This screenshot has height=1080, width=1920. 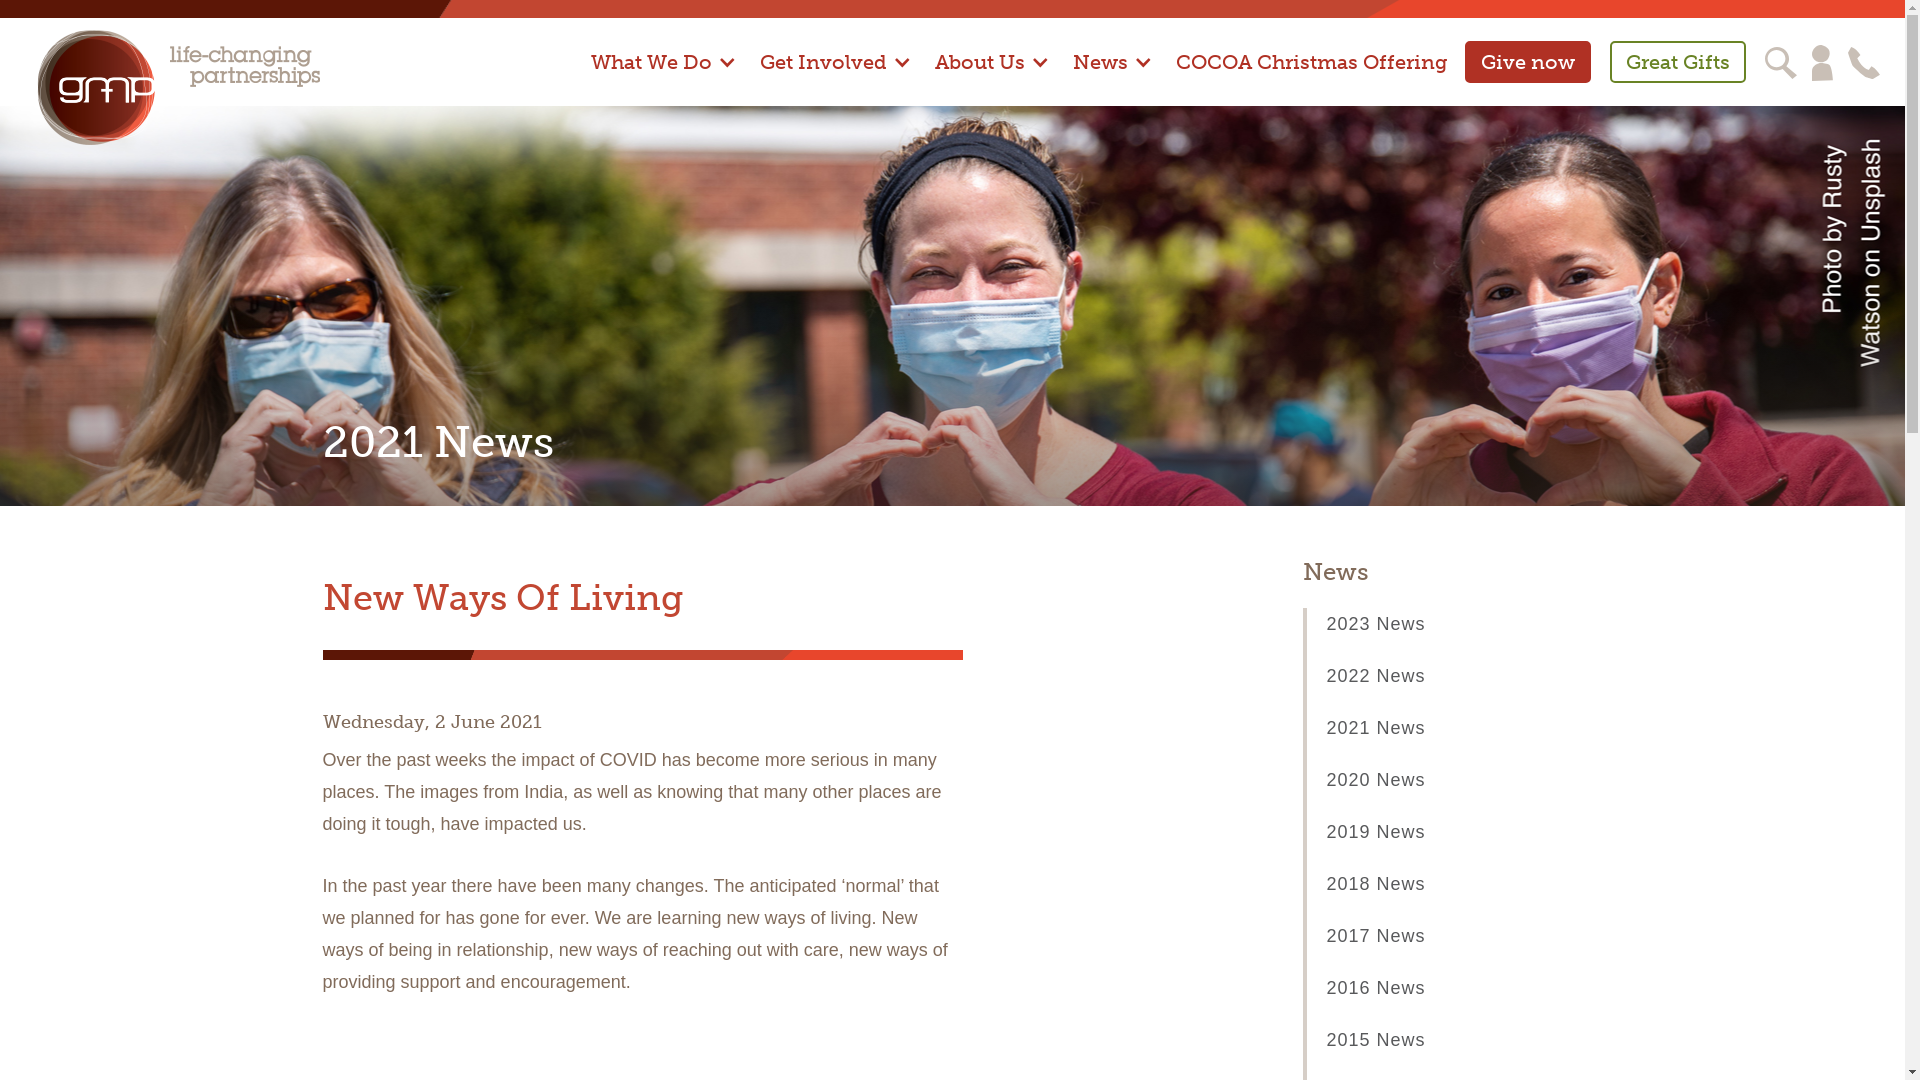 I want to click on 2022 News, so click(x=1376, y=676).